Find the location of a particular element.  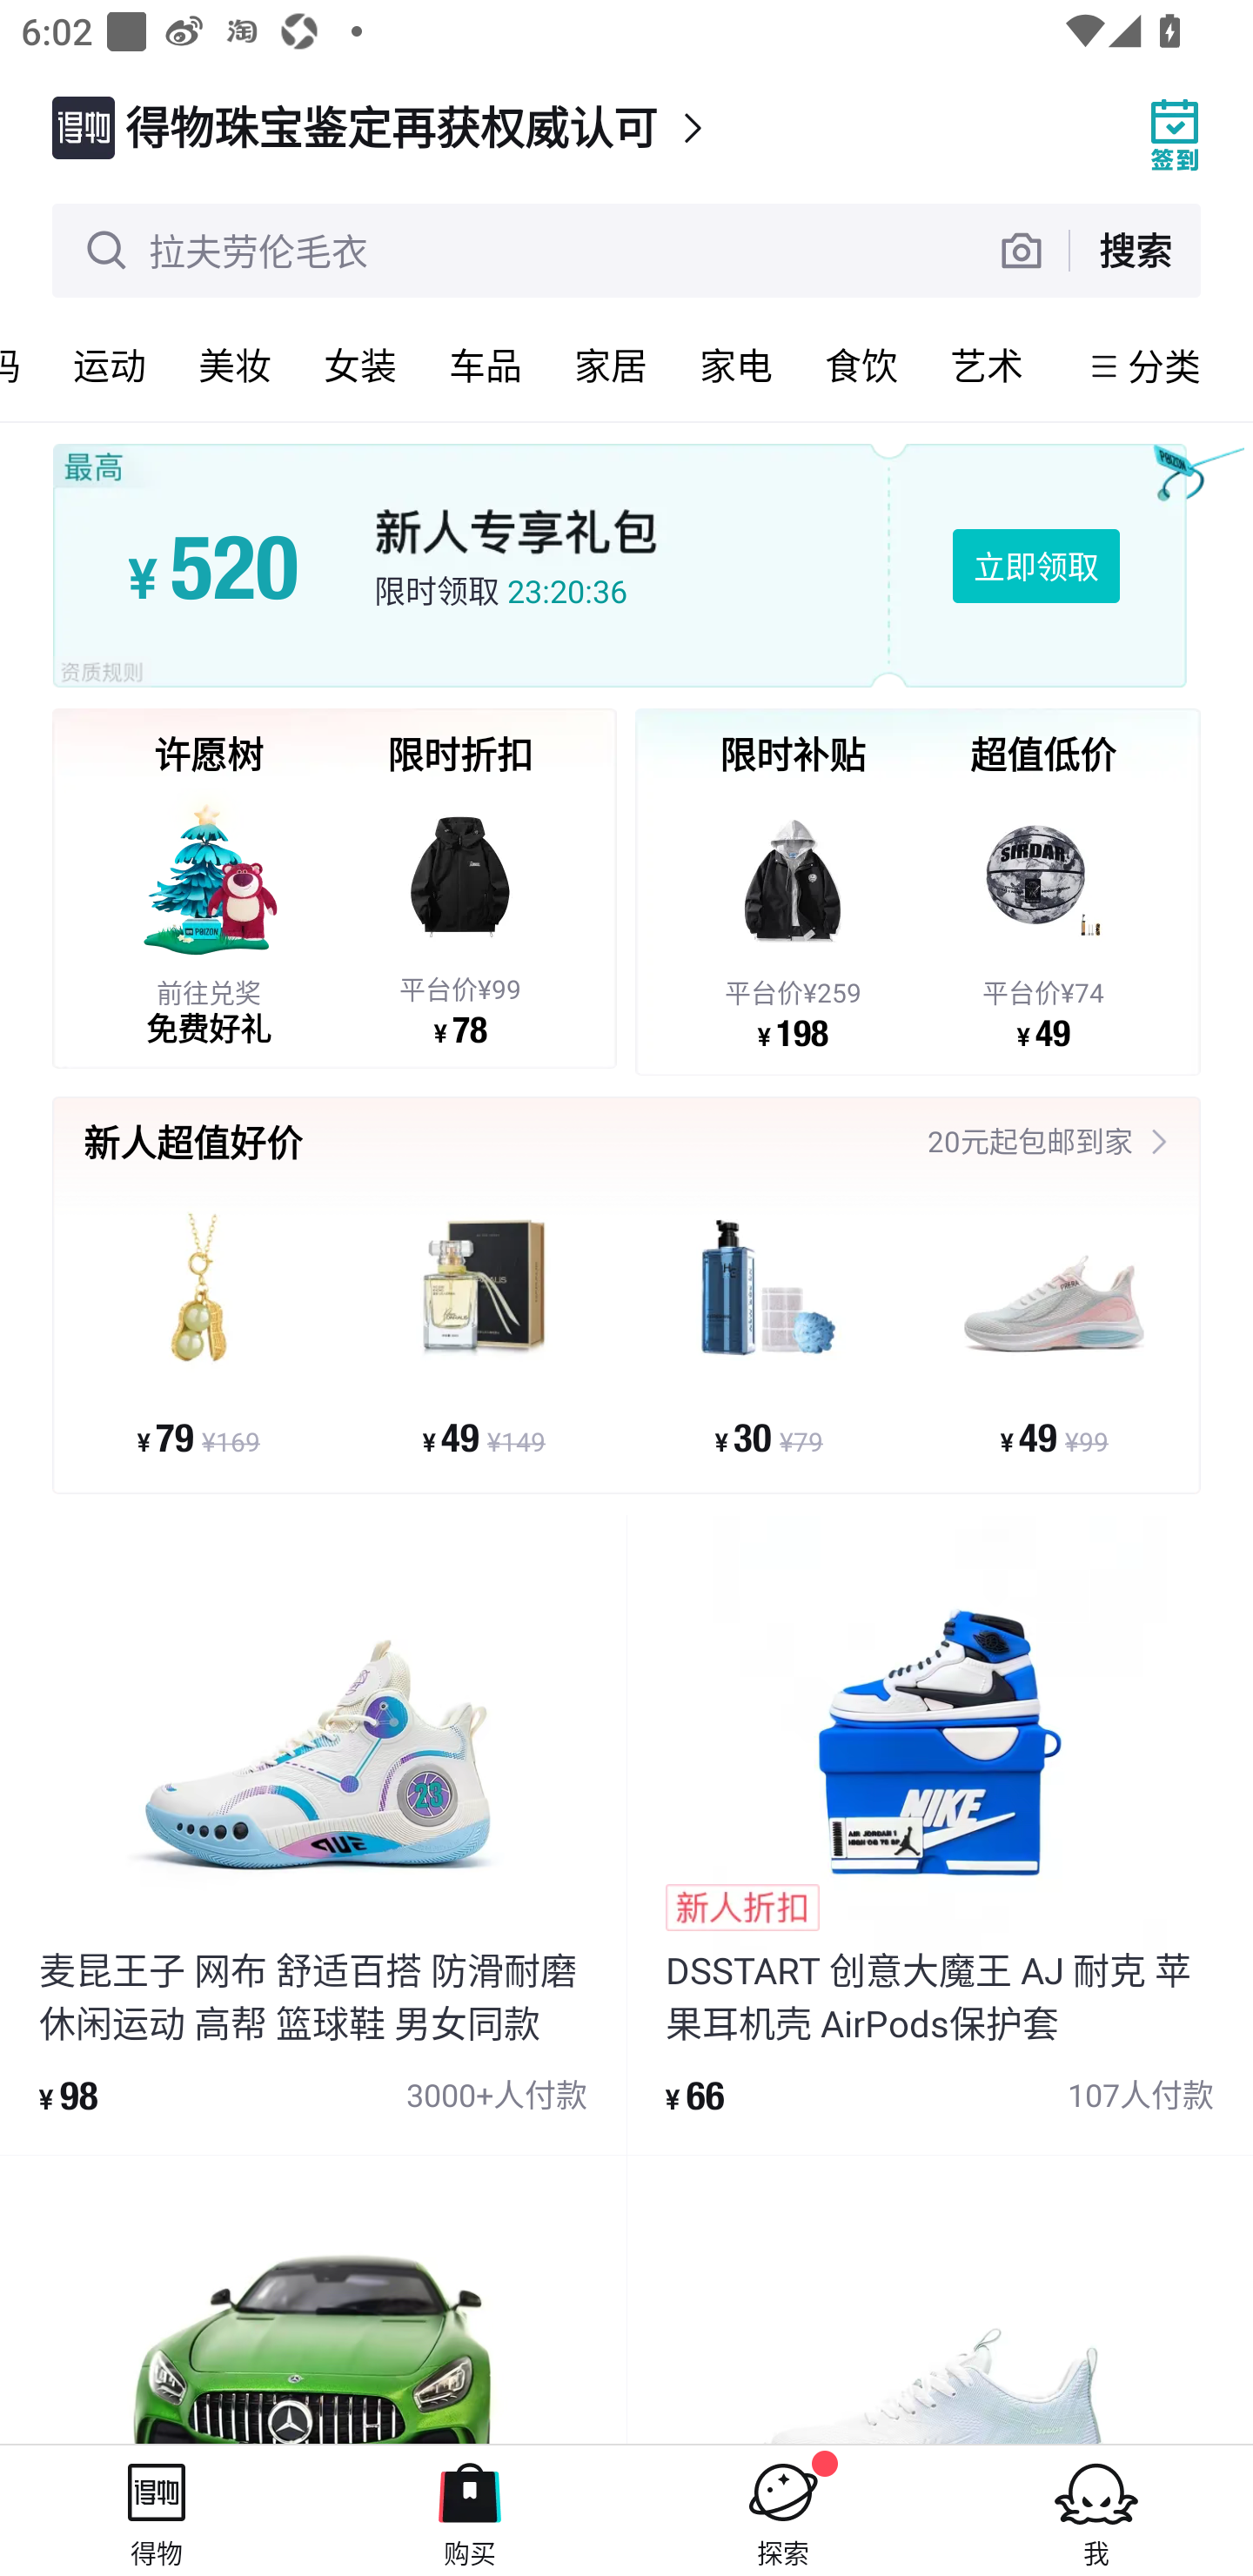

购买 is located at coordinates (470, 2510).